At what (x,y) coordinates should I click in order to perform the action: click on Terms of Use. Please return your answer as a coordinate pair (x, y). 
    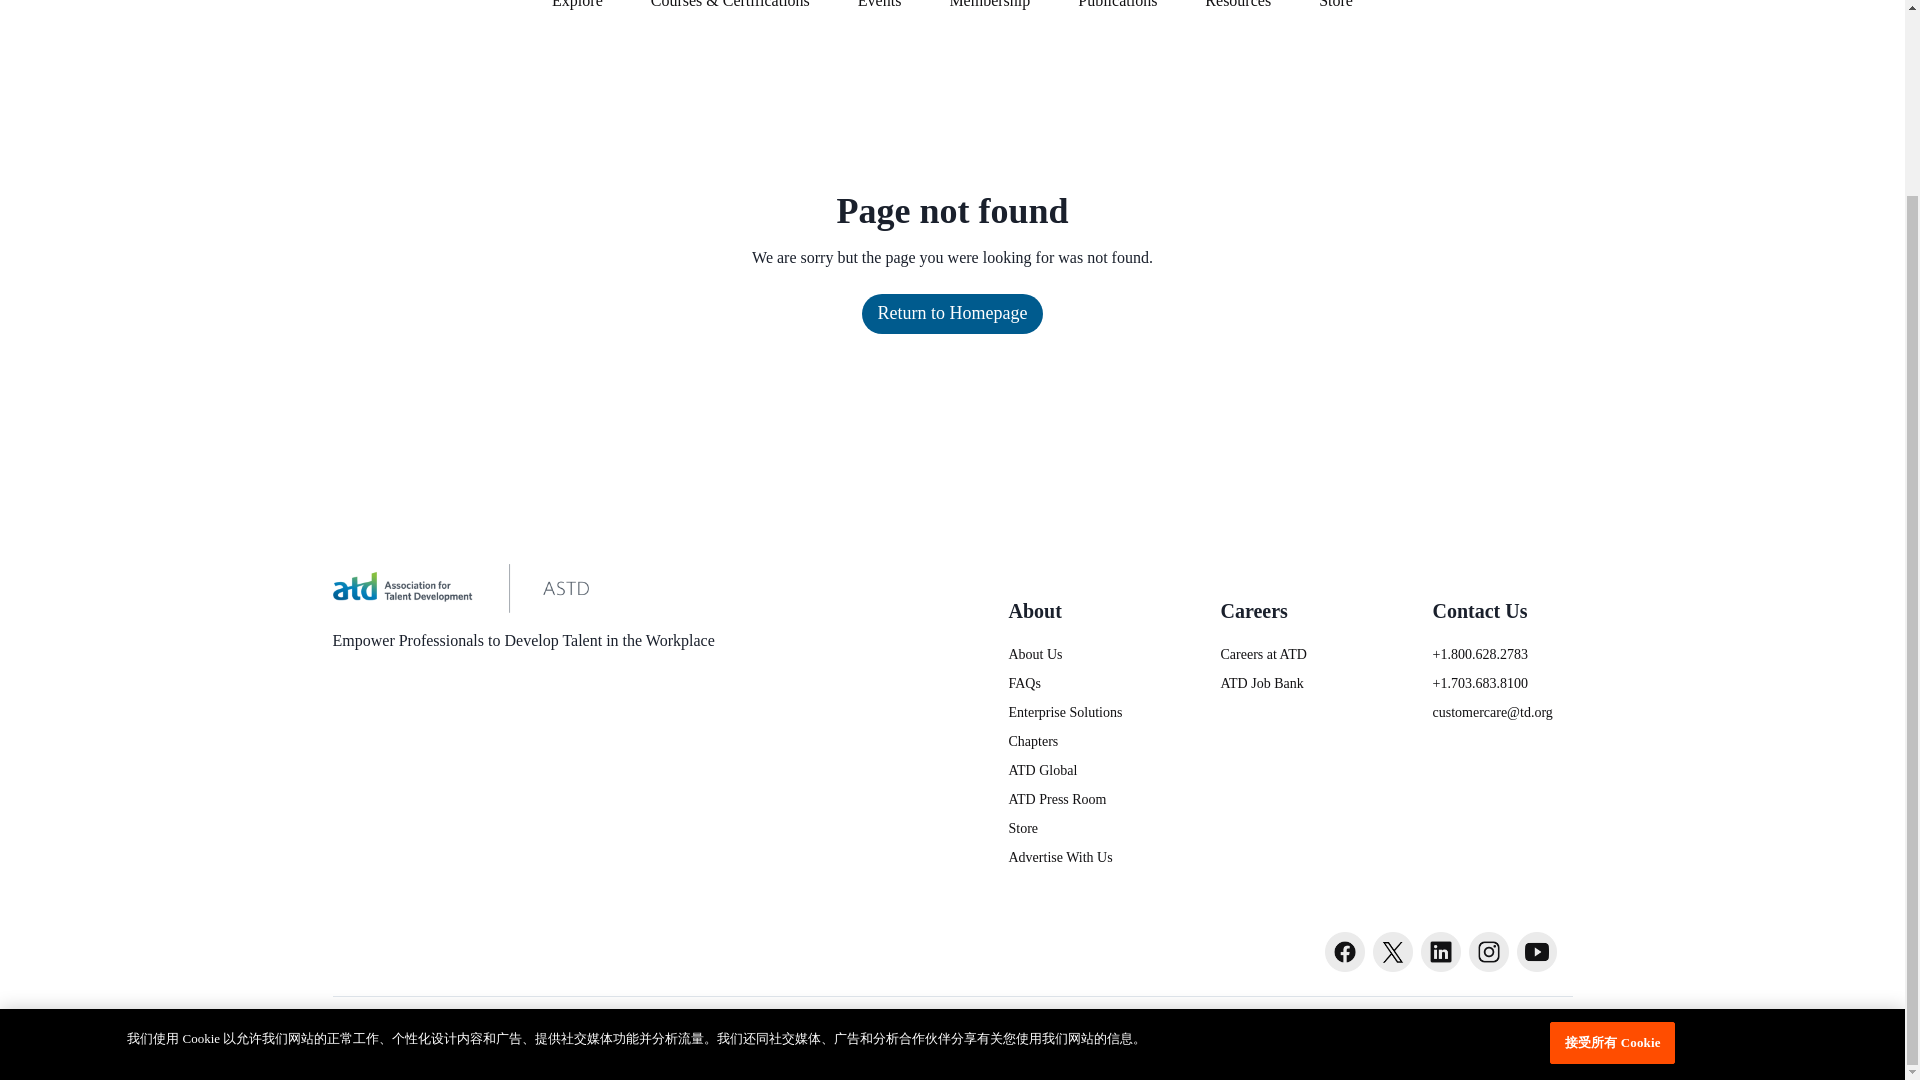
    Looking at the image, I should click on (1268, 1023).